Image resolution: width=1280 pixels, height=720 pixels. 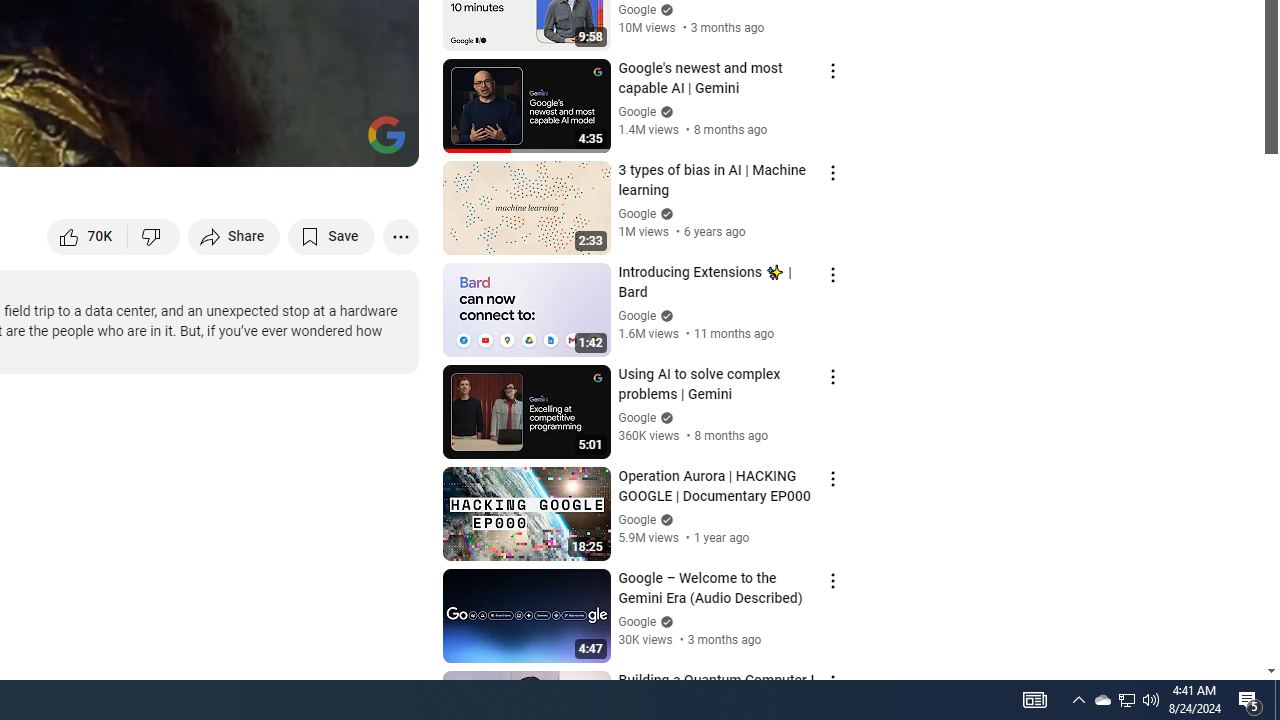 I want to click on like this video along with 70,975 other people, so click(x=88, y=236).